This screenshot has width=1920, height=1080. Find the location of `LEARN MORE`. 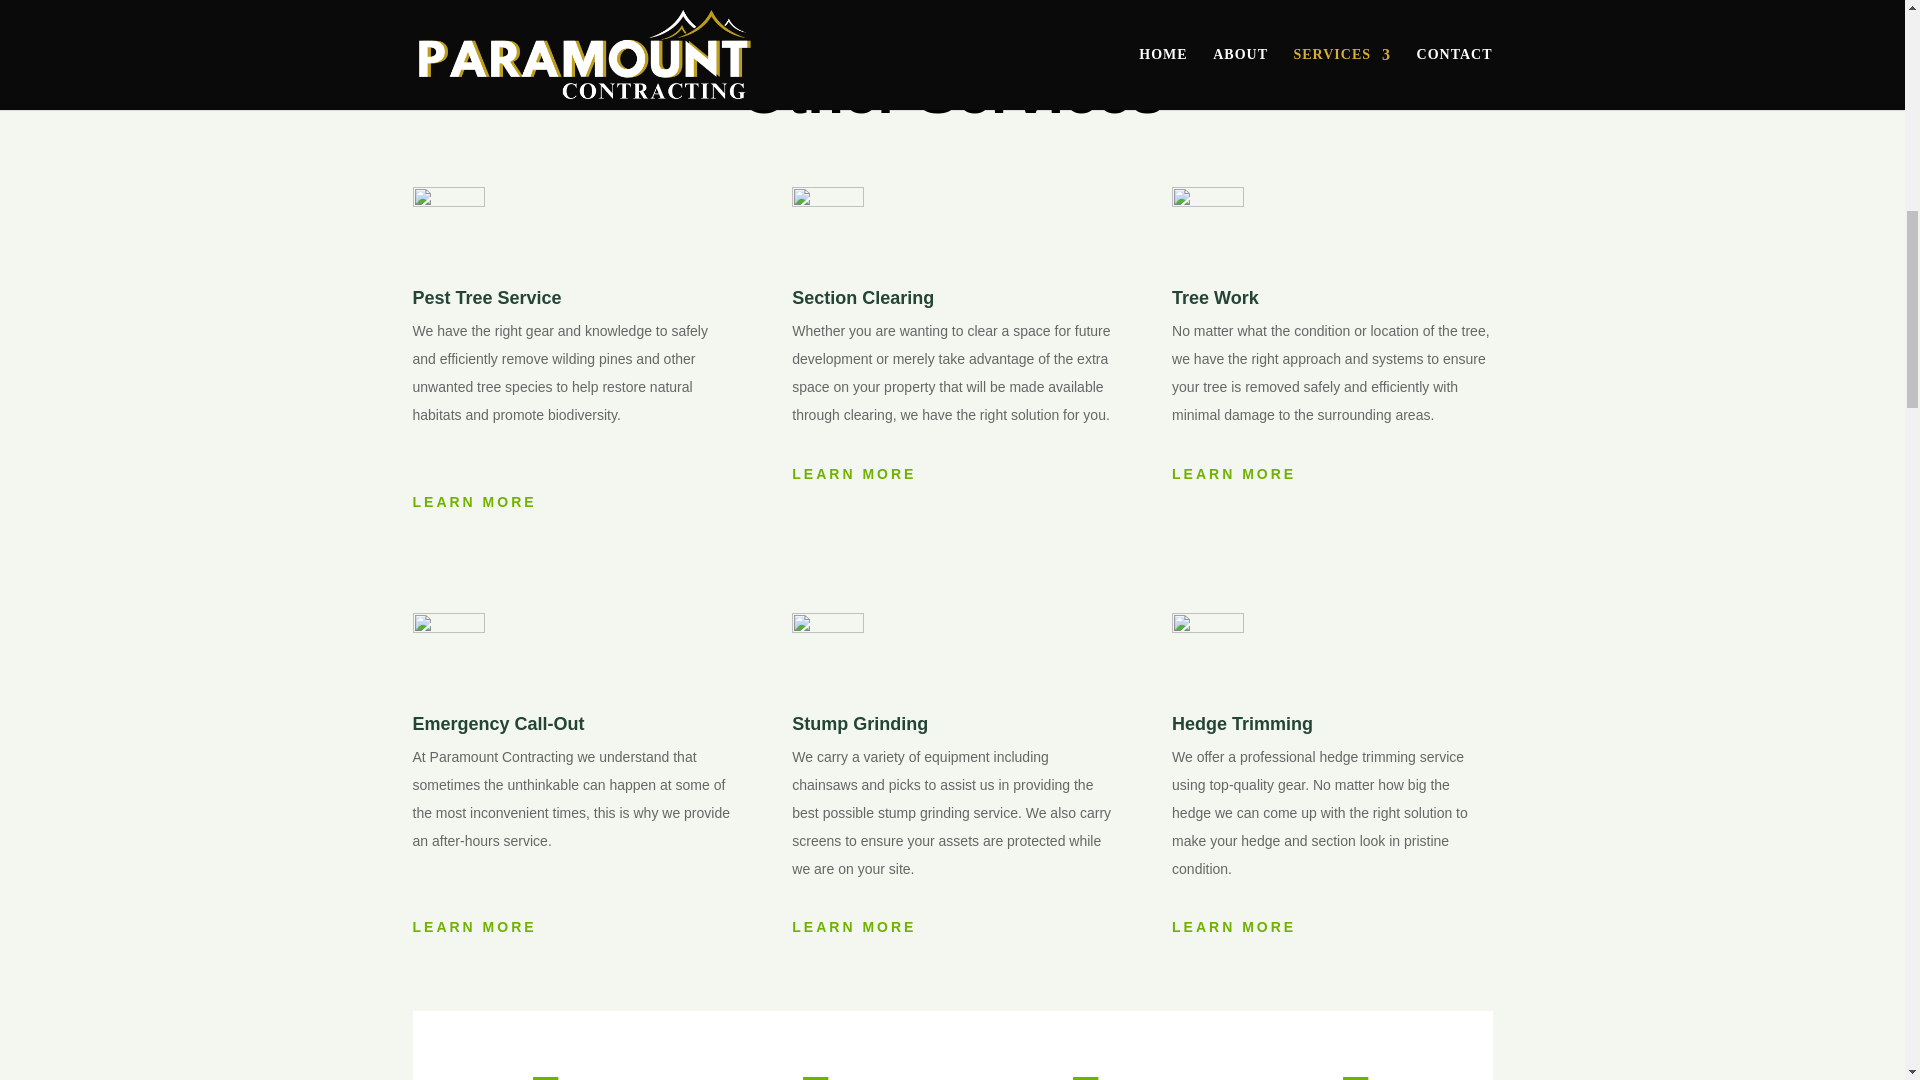

LEARN MORE is located at coordinates (860, 927).